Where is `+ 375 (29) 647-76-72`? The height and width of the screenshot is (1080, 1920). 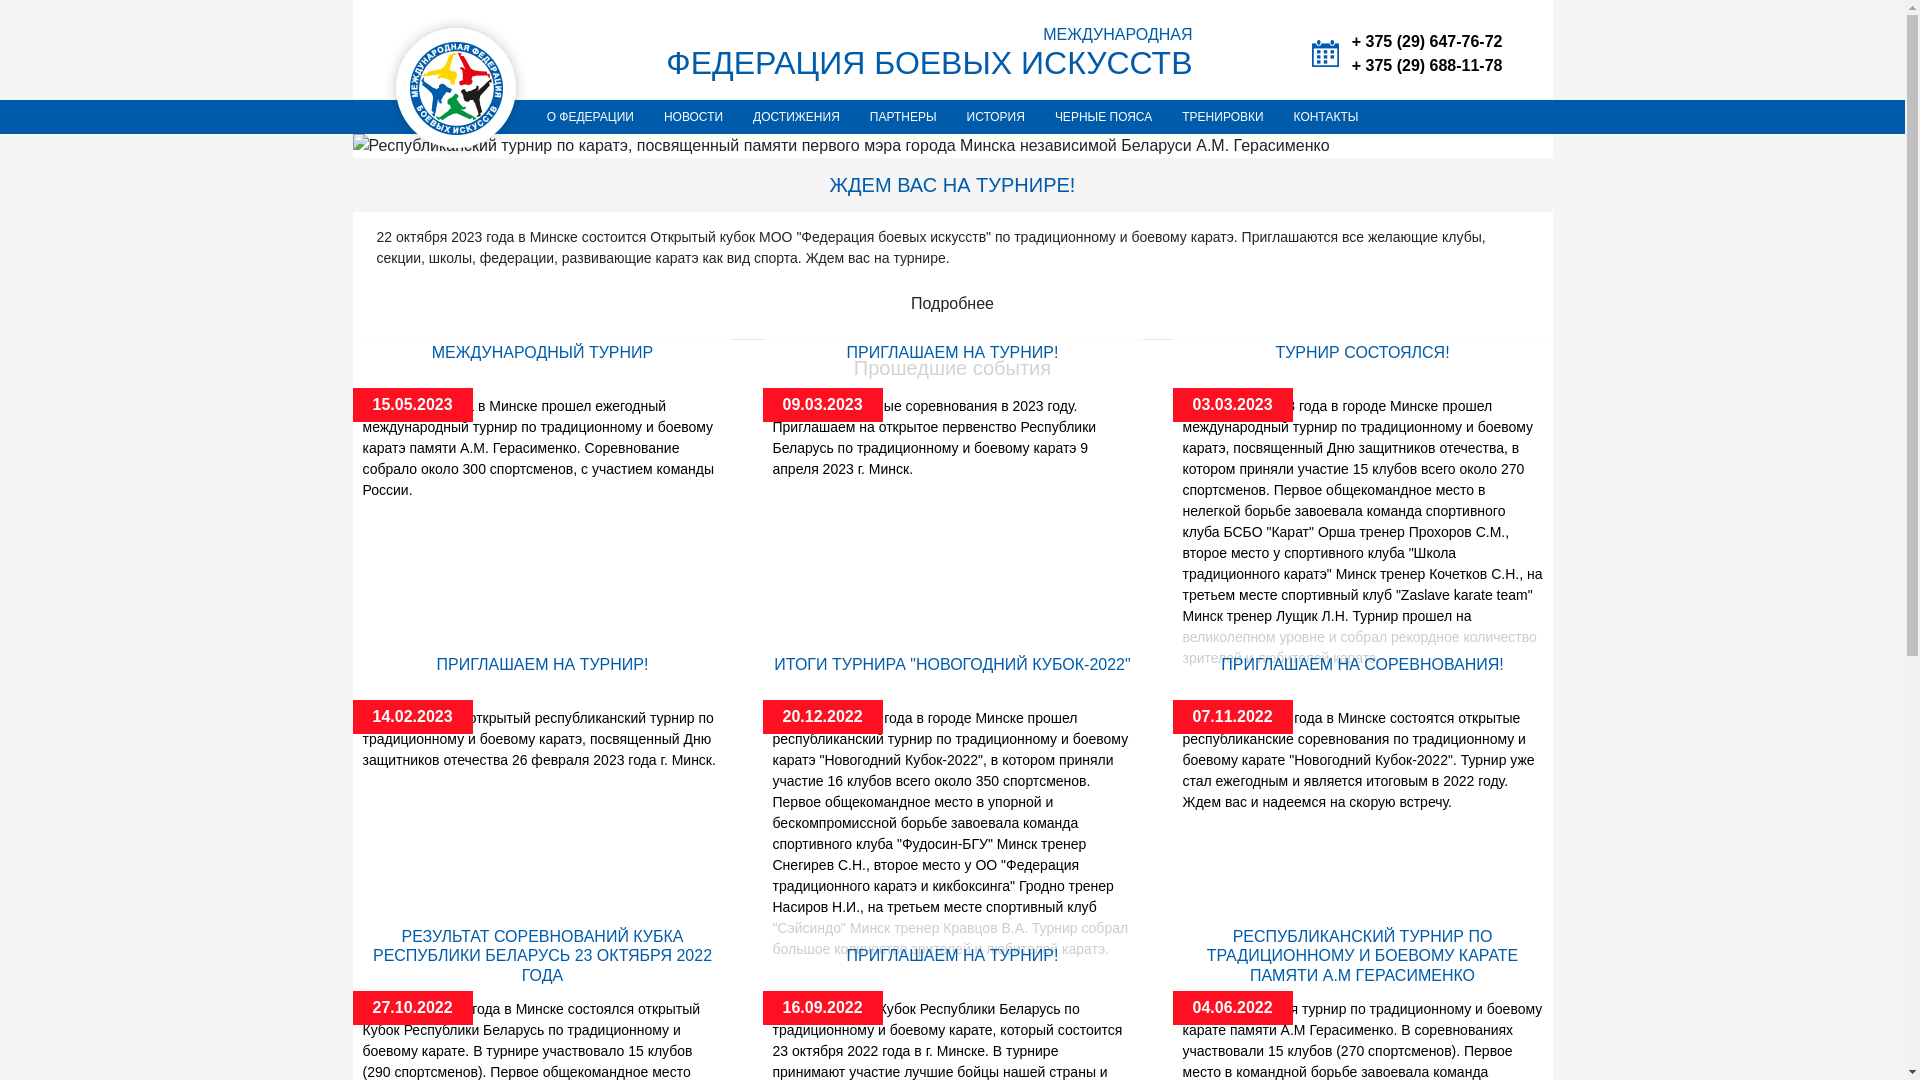
+ 375 (29) 647-76-72 is located at coordinates (1428, 42).